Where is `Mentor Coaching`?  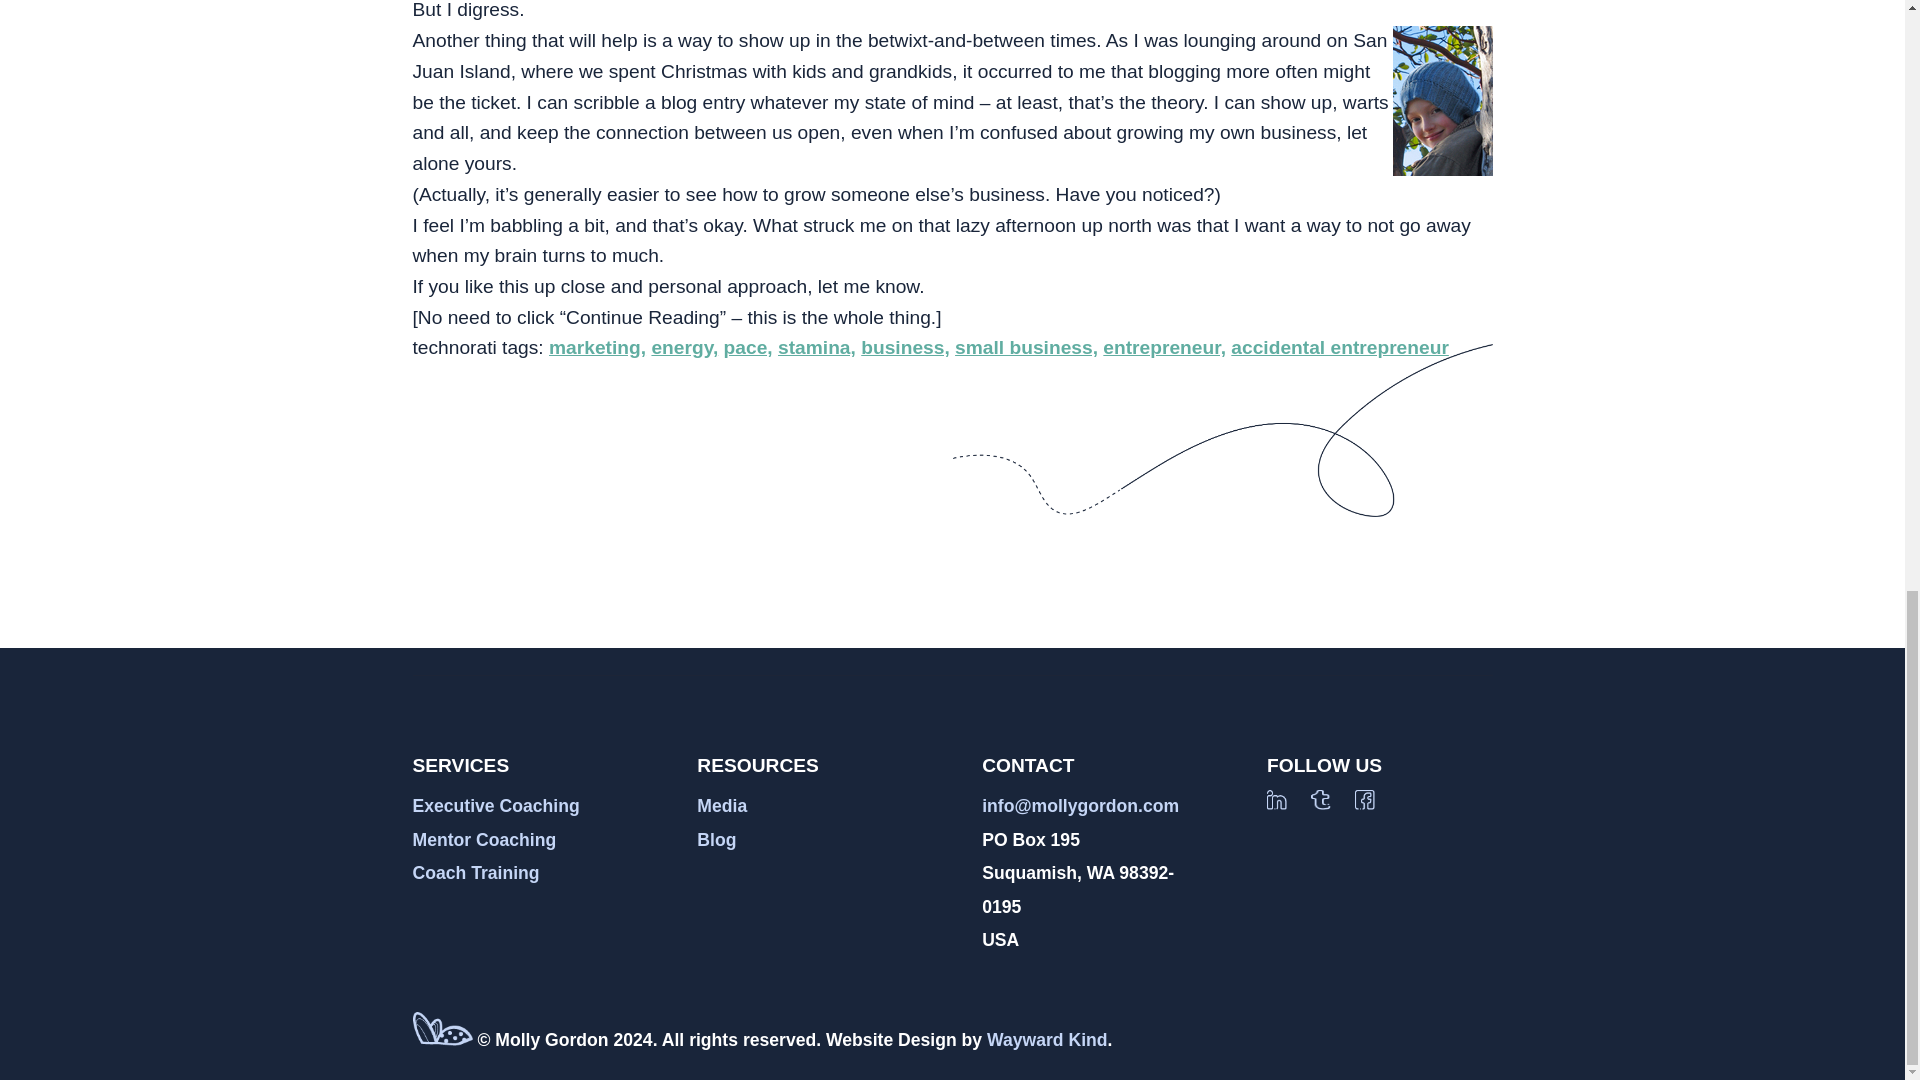 Mentor Coaching is located at coordinates (484, 840).